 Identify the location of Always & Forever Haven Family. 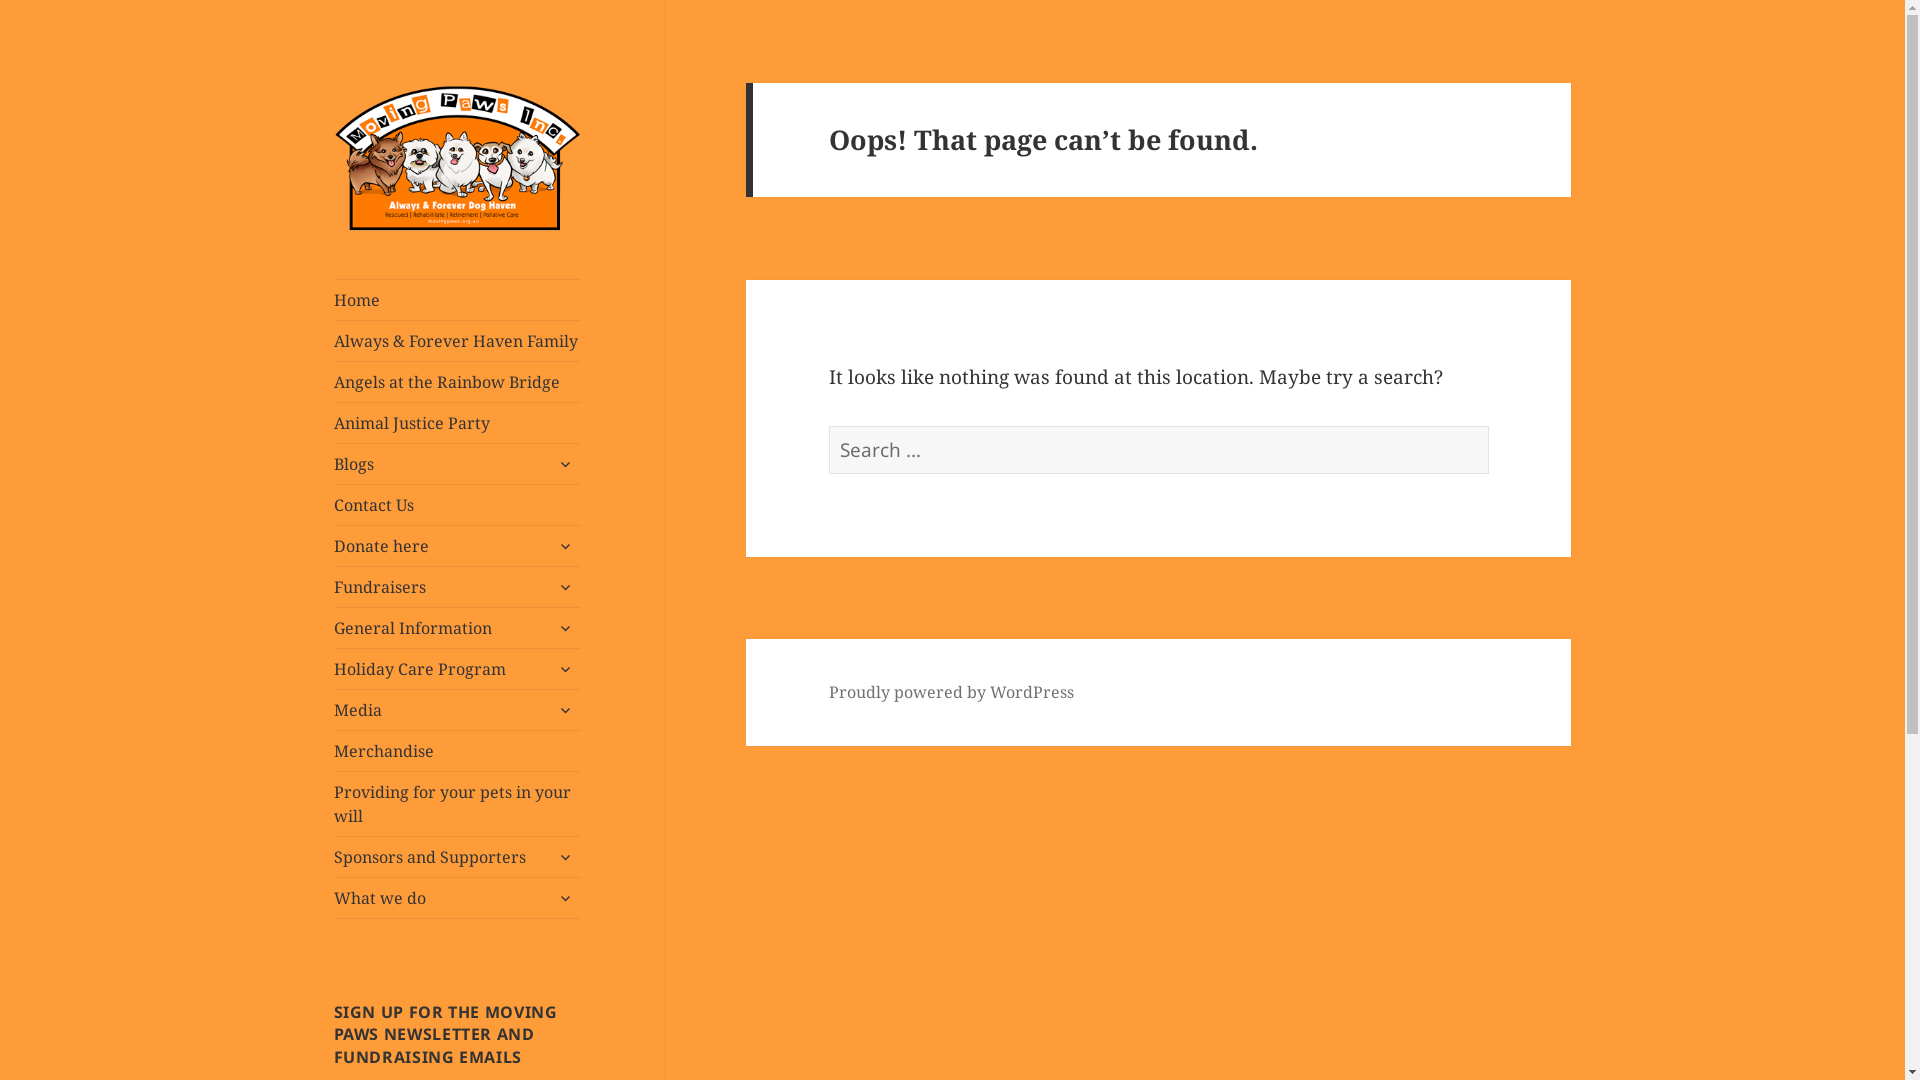
(458, 341).